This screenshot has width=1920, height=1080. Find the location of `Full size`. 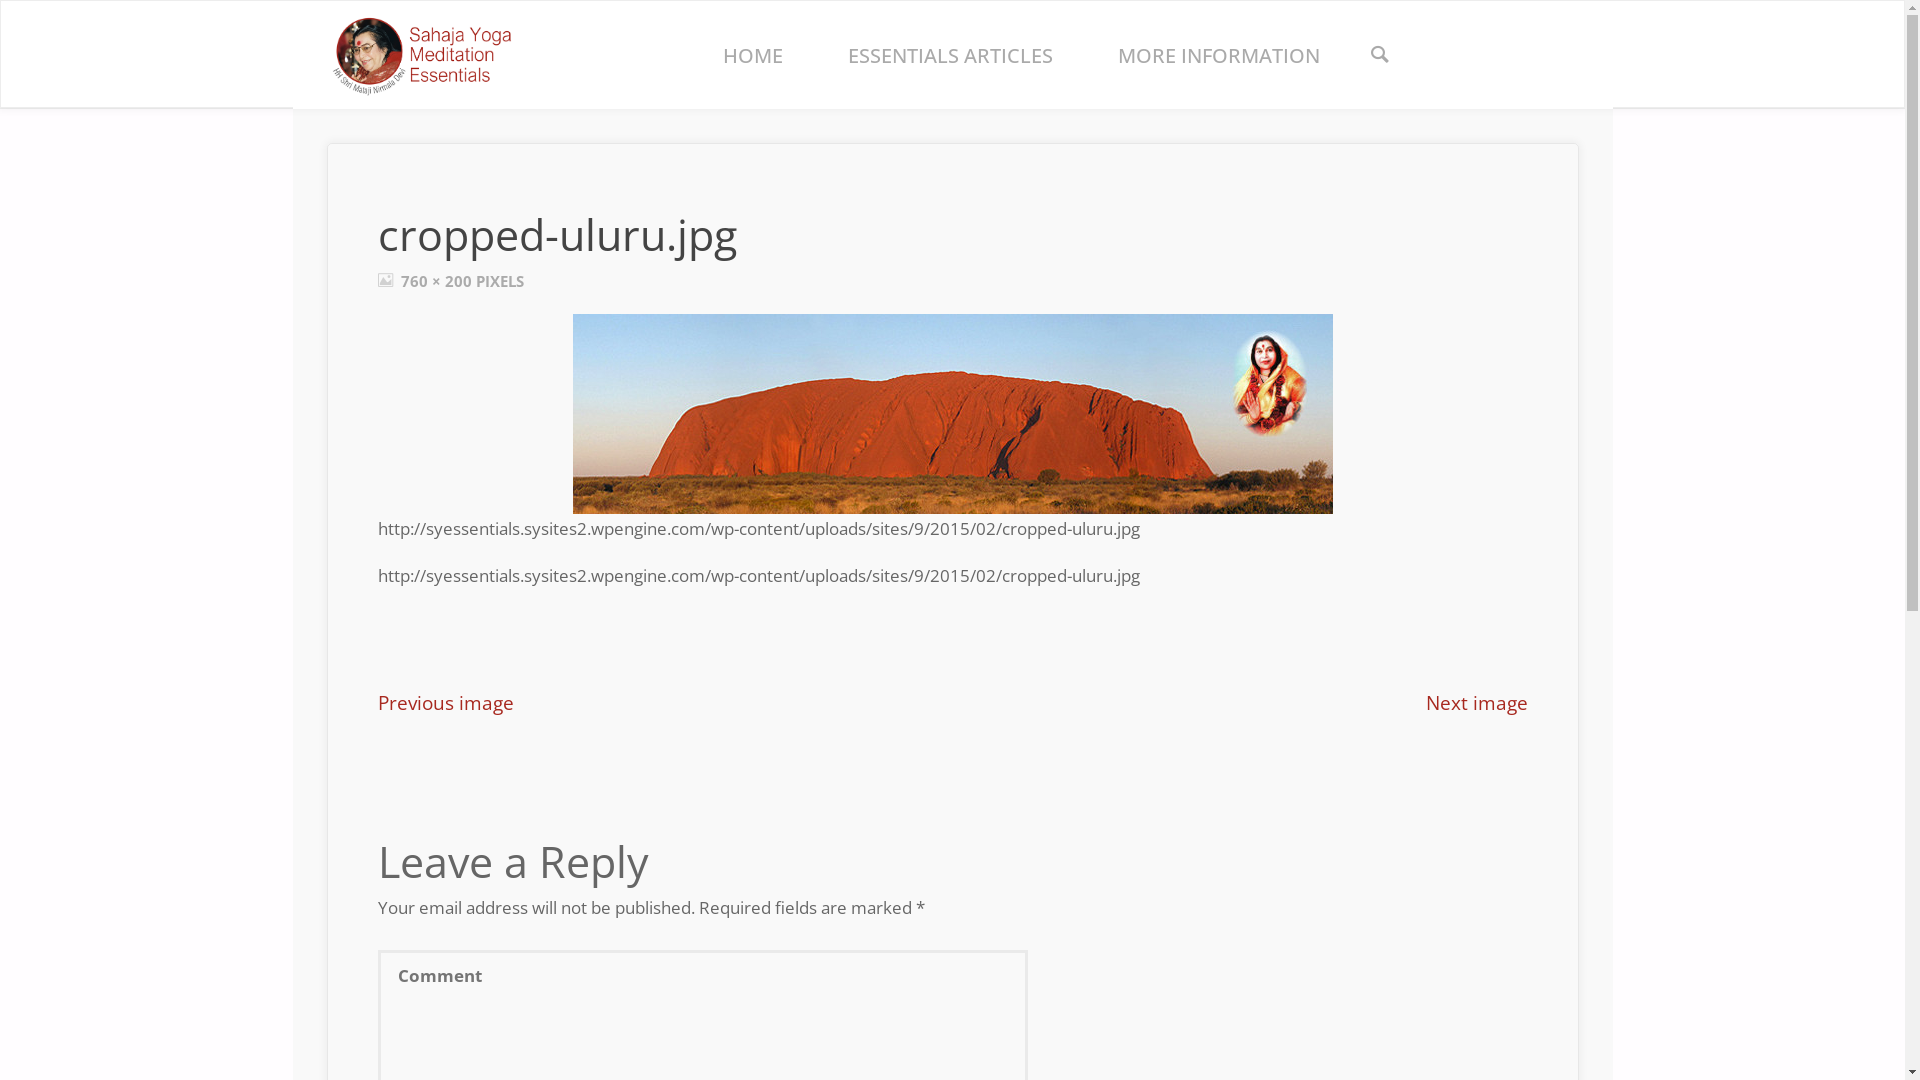

Full size is located at coordinates (386, 281).